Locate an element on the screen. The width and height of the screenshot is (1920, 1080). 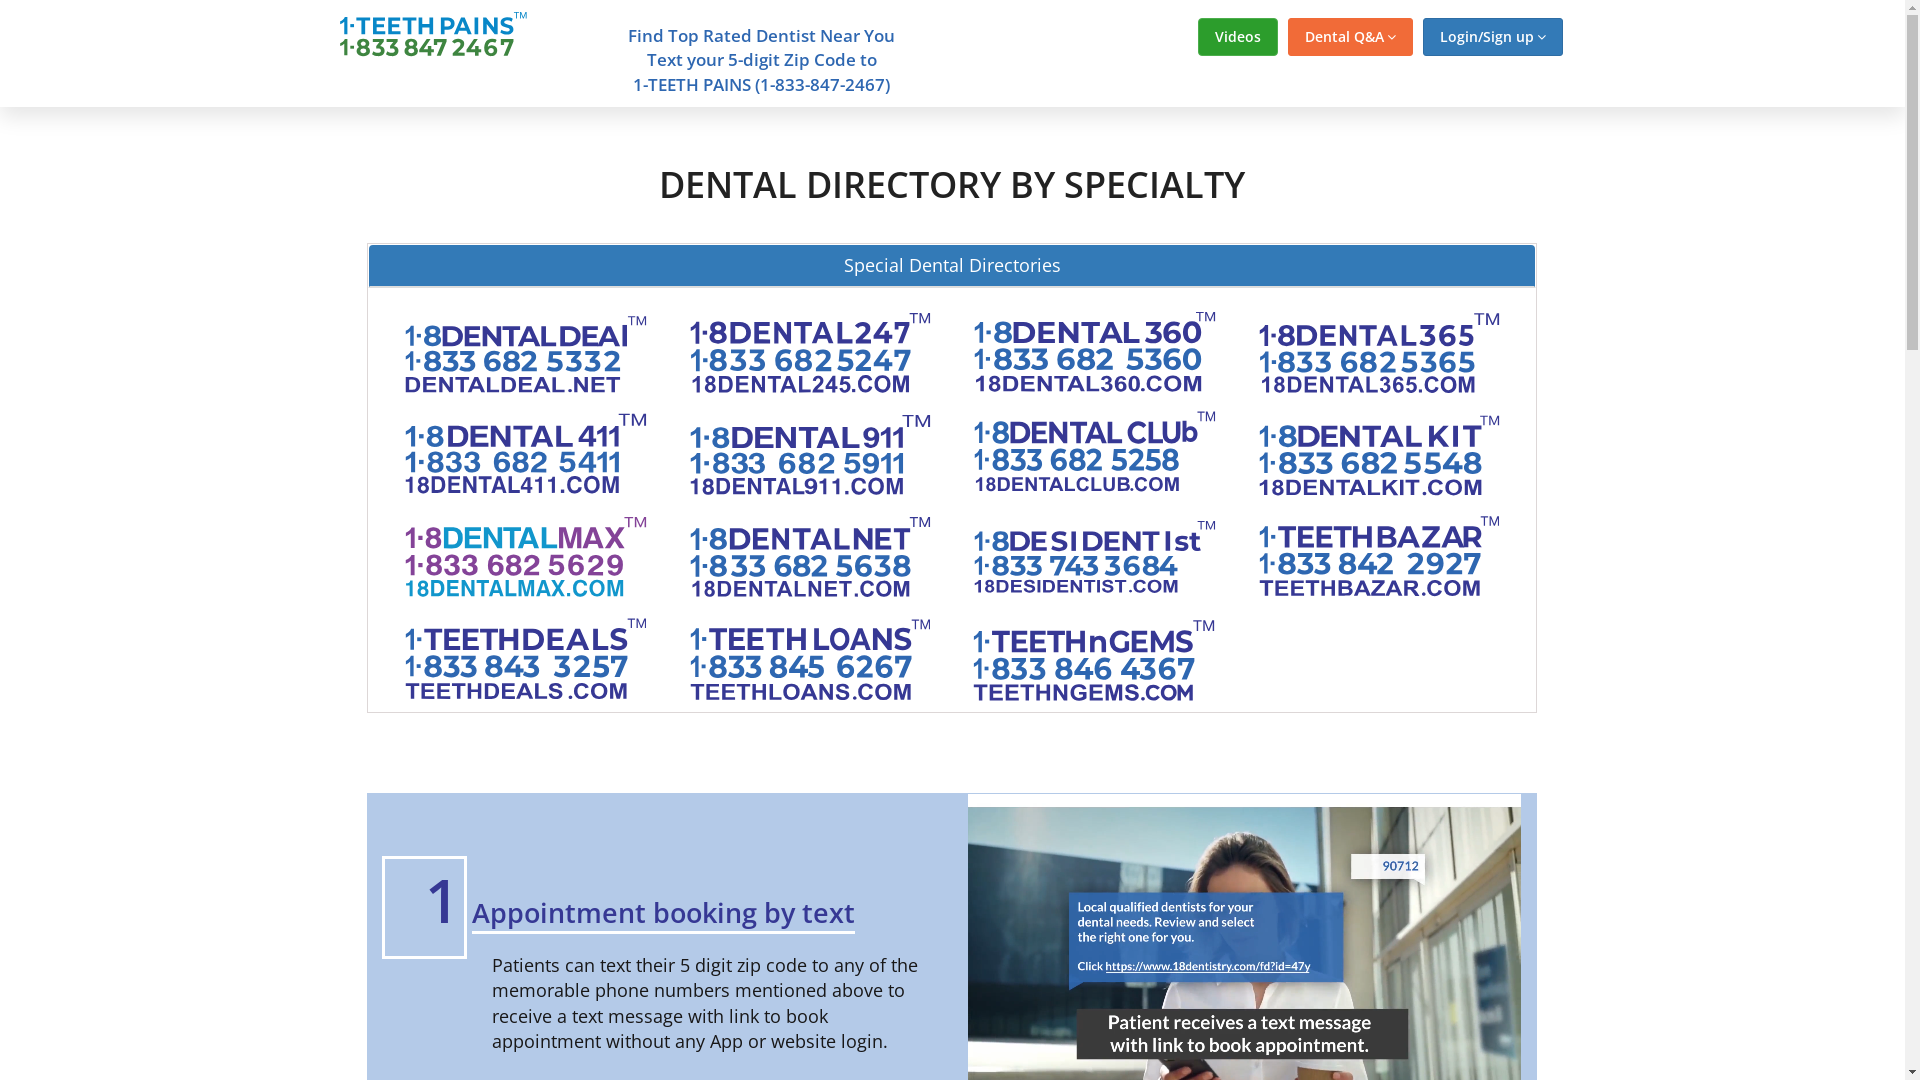
Dental Q&A is located at coordinates (1350, 37).